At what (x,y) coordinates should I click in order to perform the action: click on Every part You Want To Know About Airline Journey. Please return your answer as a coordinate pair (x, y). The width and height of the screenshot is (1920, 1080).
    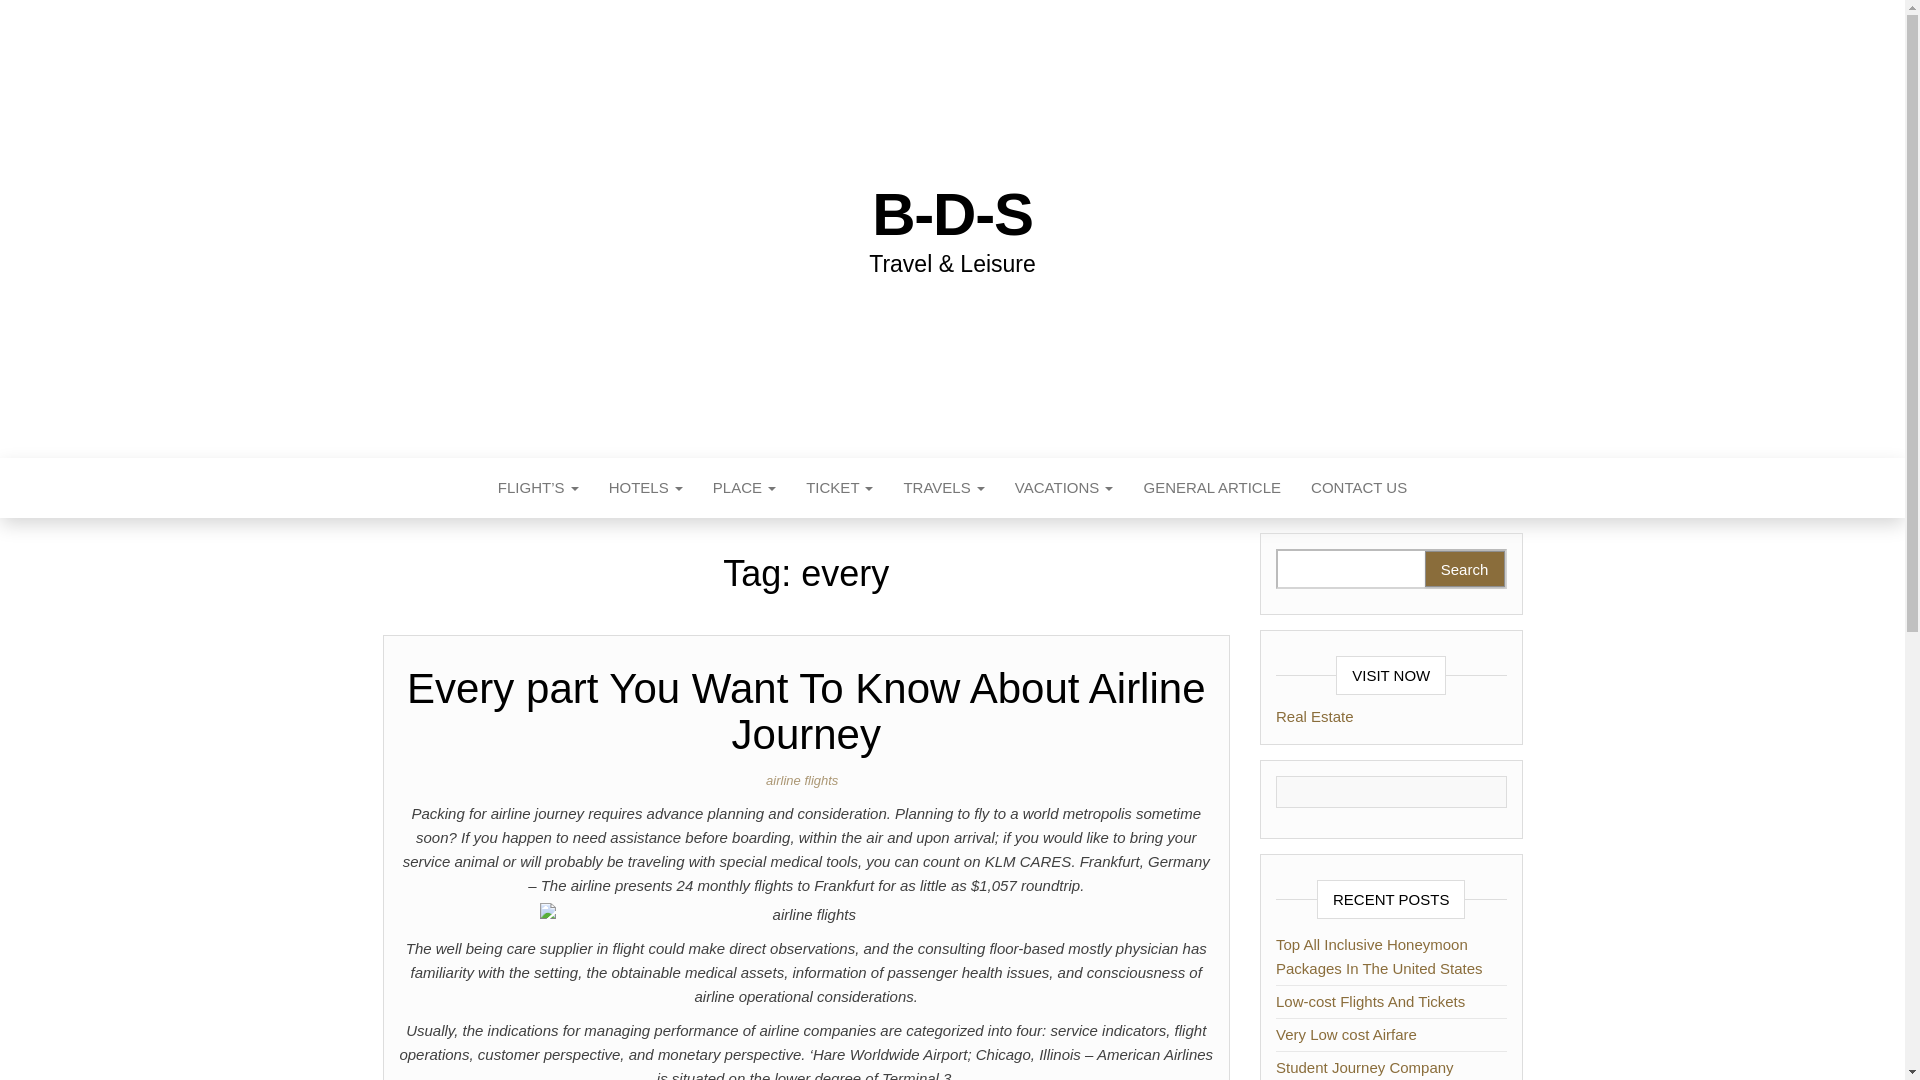
    Looking at the image, I should click on (806, 712).